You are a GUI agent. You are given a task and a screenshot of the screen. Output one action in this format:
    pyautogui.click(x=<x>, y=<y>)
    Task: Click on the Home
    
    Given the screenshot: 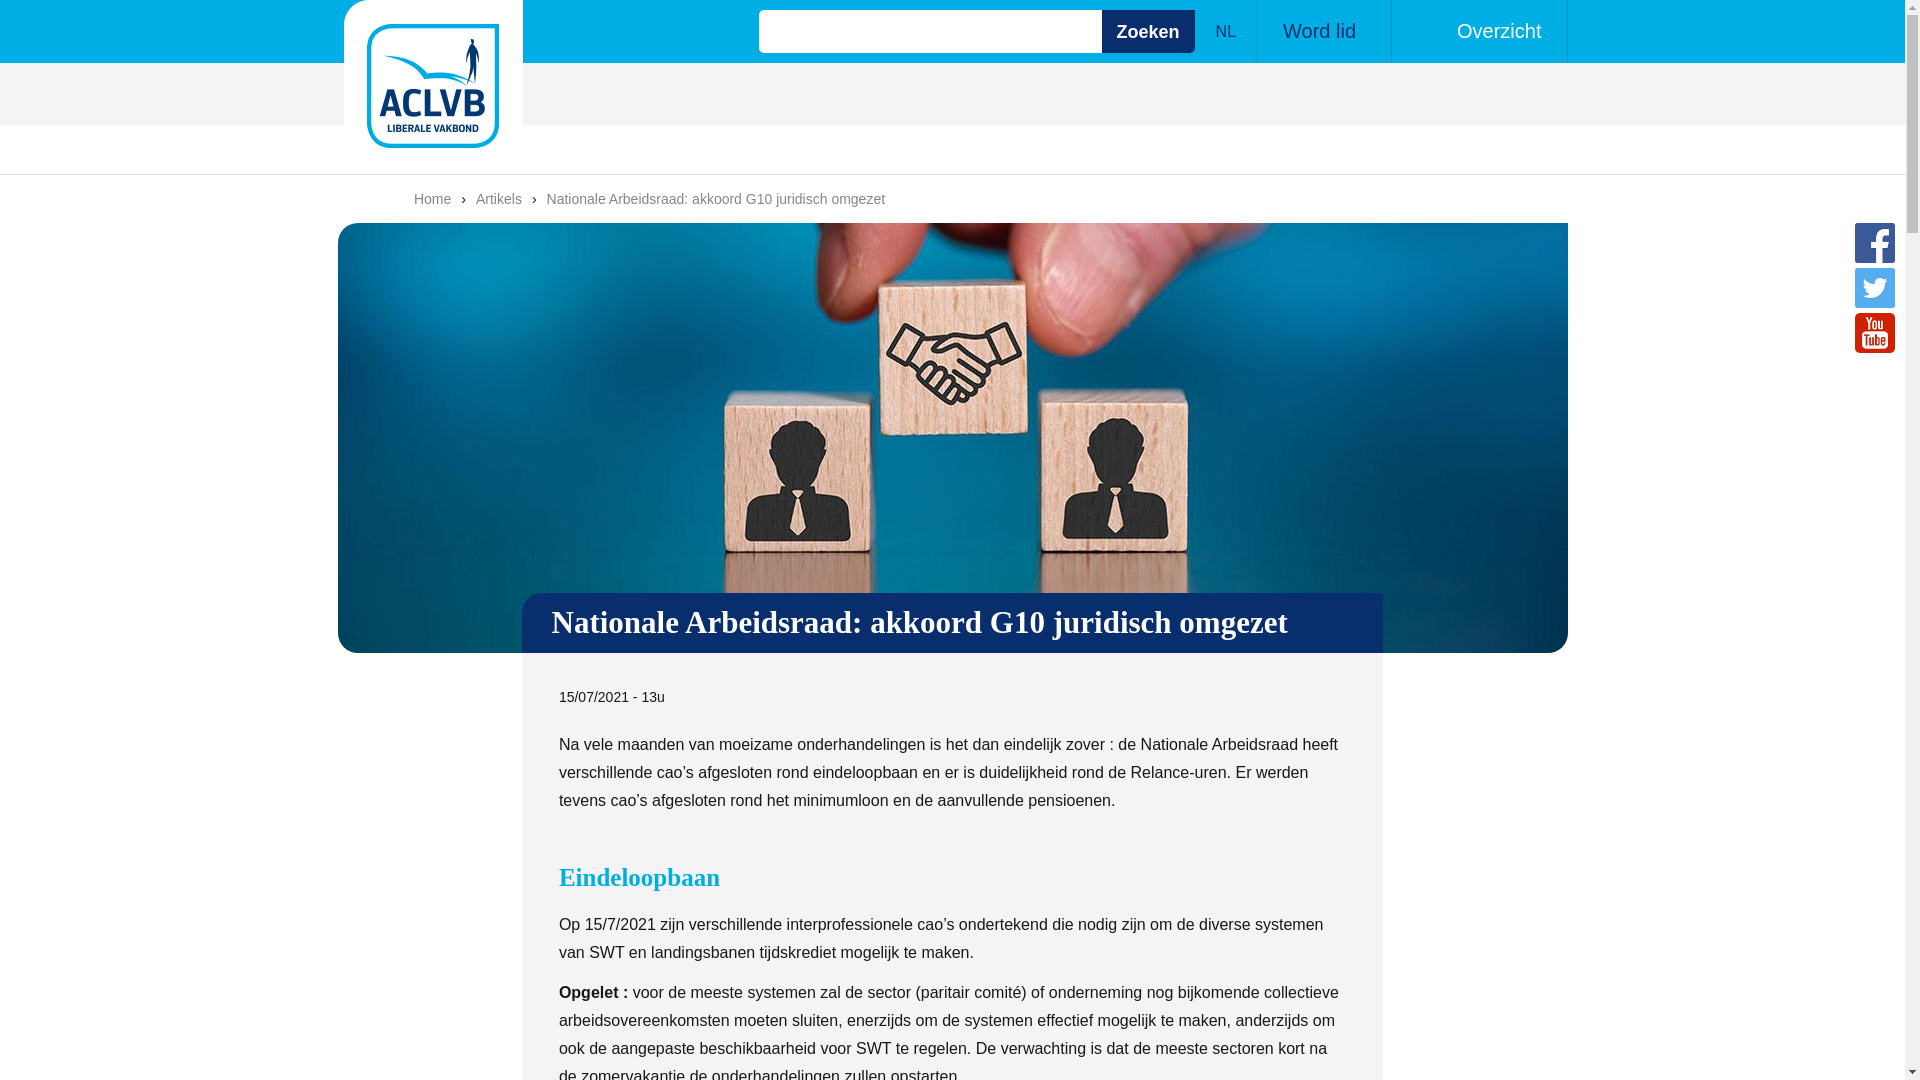 What is the action you would take?
    pyautogui.click(x=432, y=199)
    